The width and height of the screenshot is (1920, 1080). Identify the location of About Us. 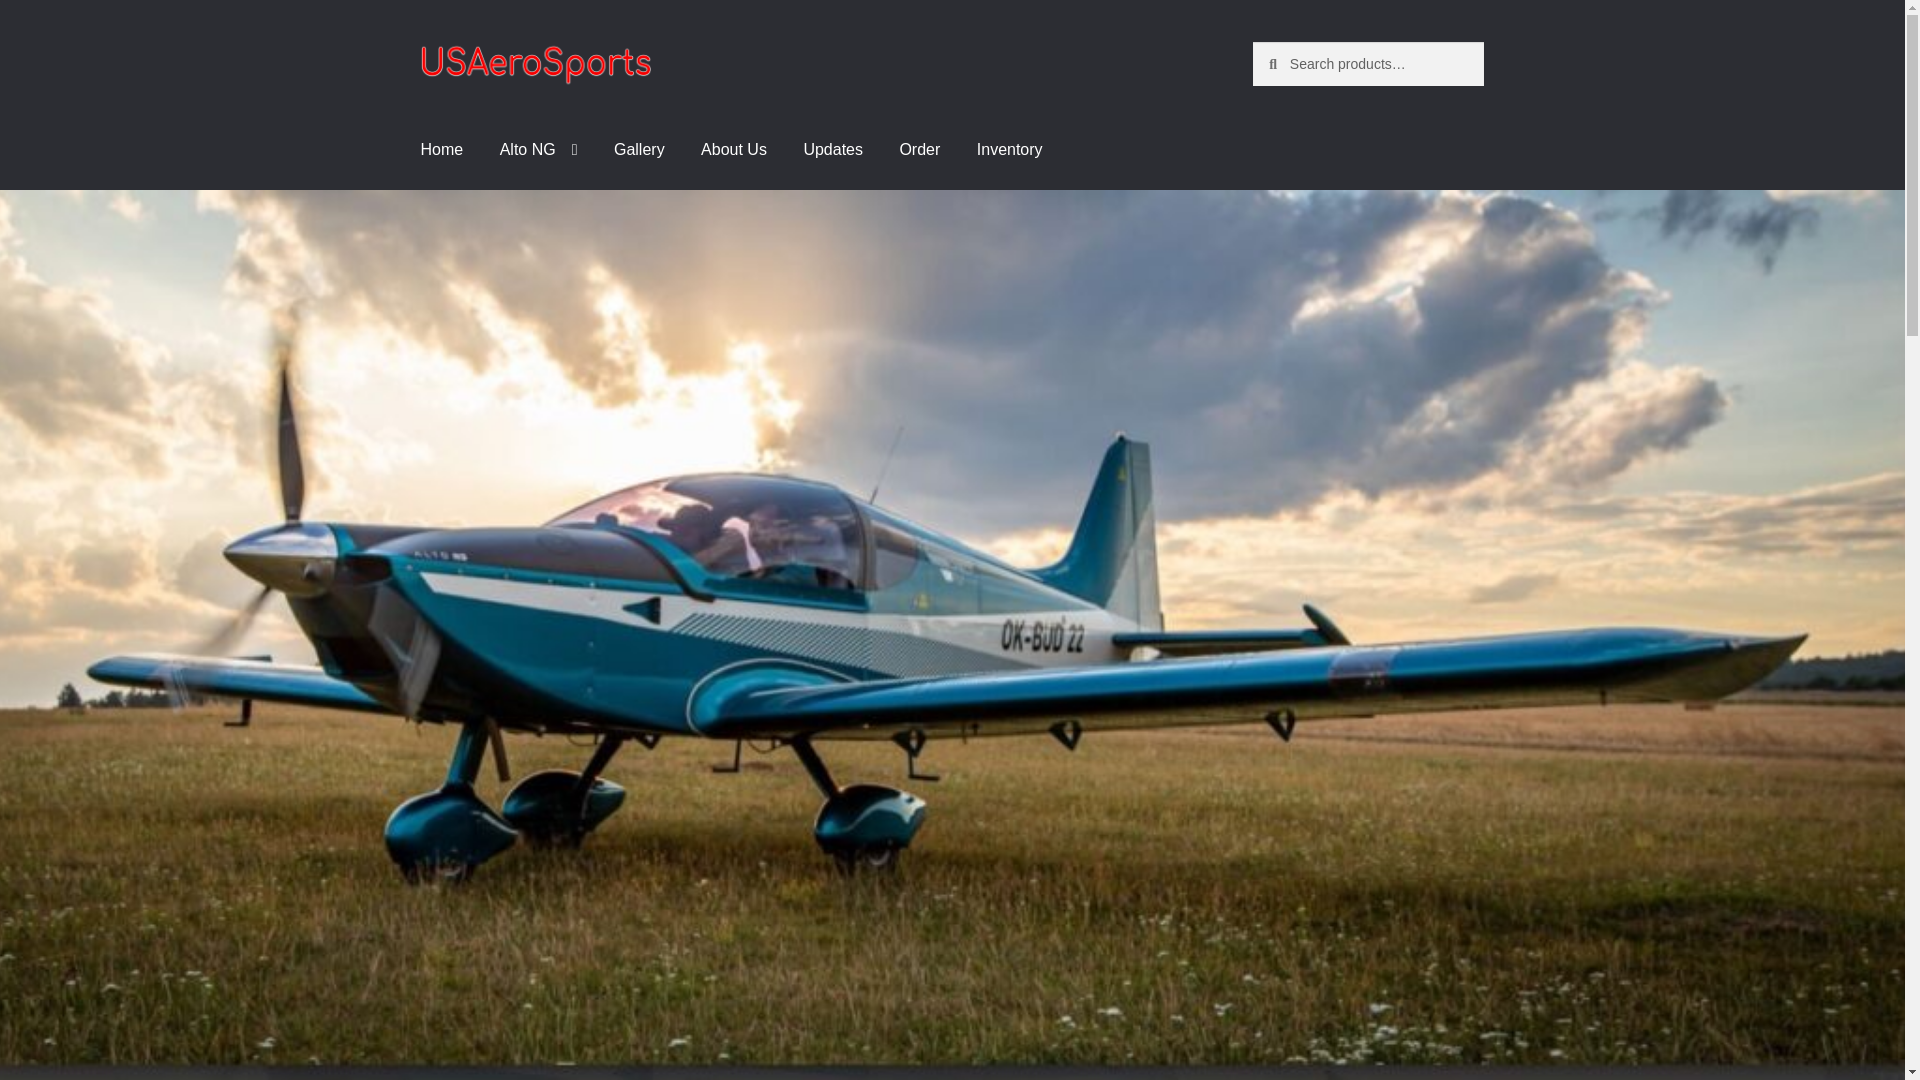
(734, 150).